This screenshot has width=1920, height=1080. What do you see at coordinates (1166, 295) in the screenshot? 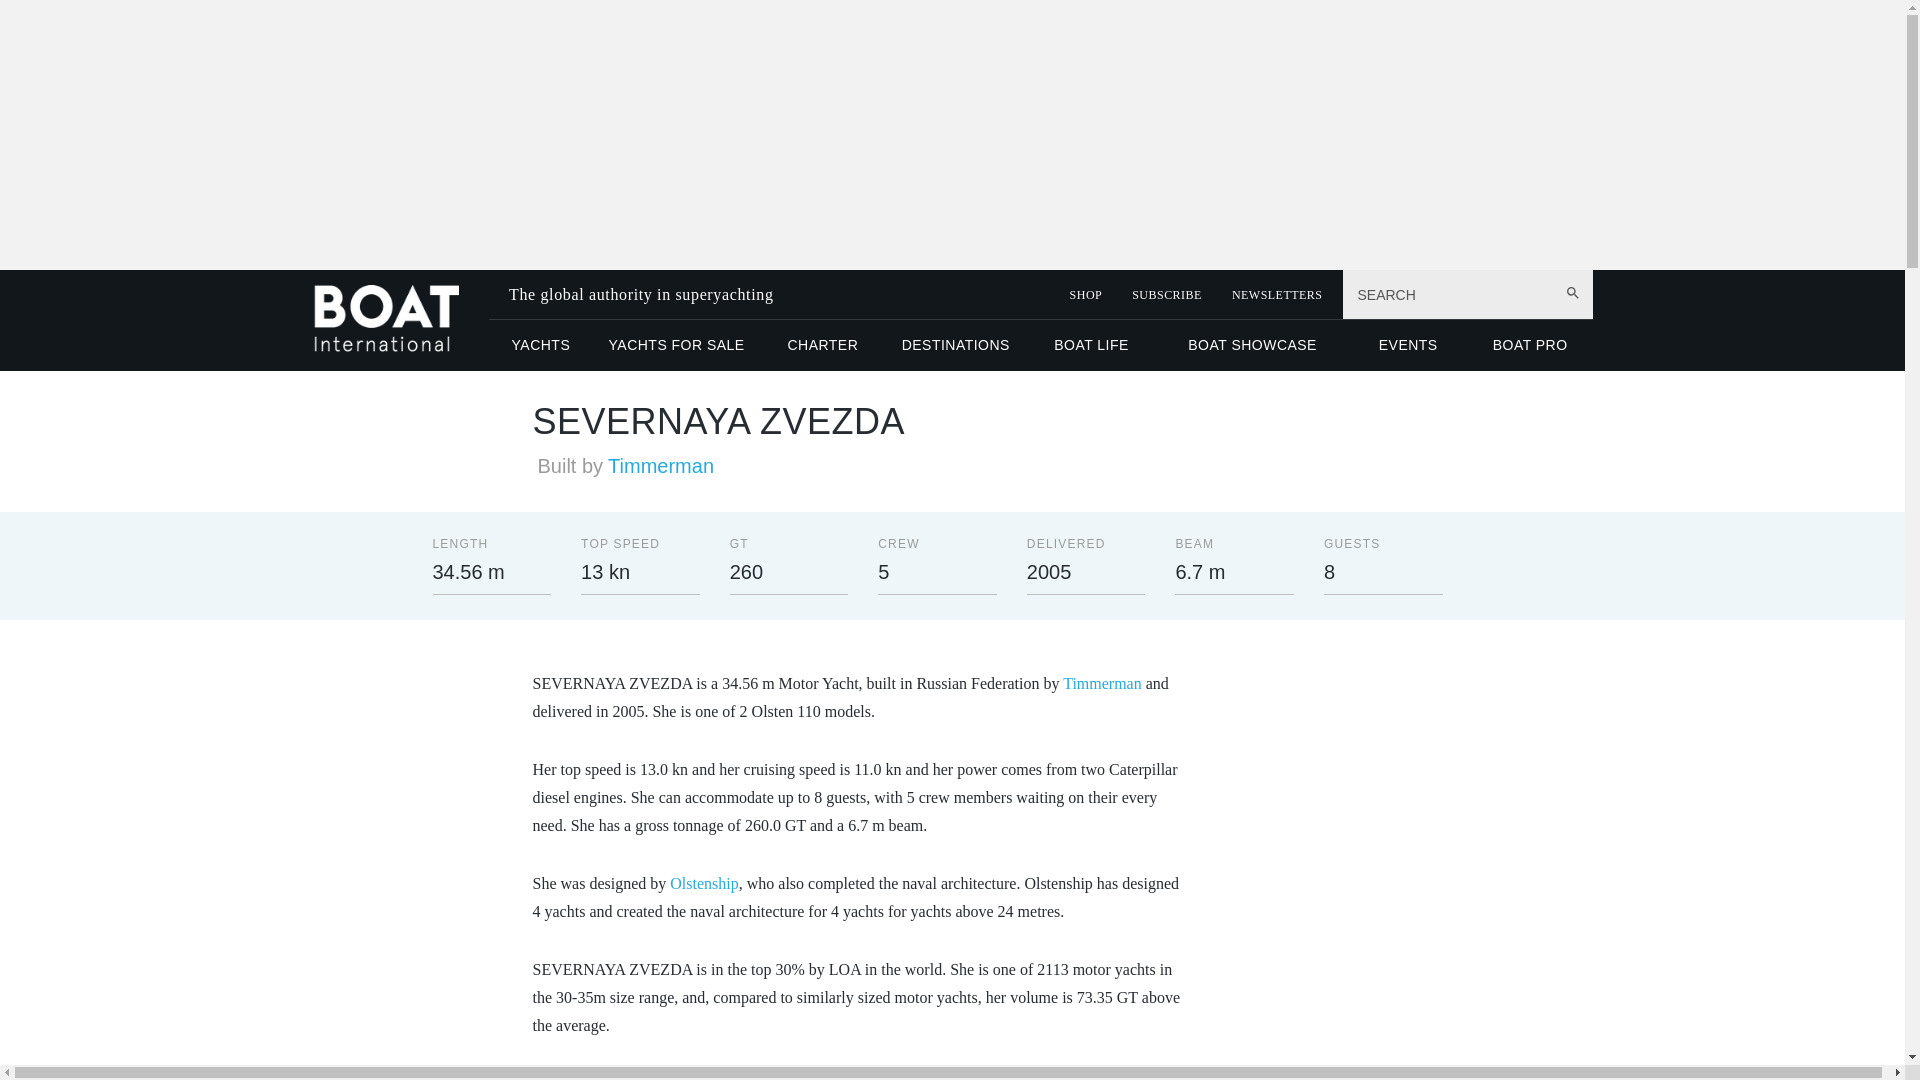
I see `SUBSCRIBE` at bounding box center [1166, 295].